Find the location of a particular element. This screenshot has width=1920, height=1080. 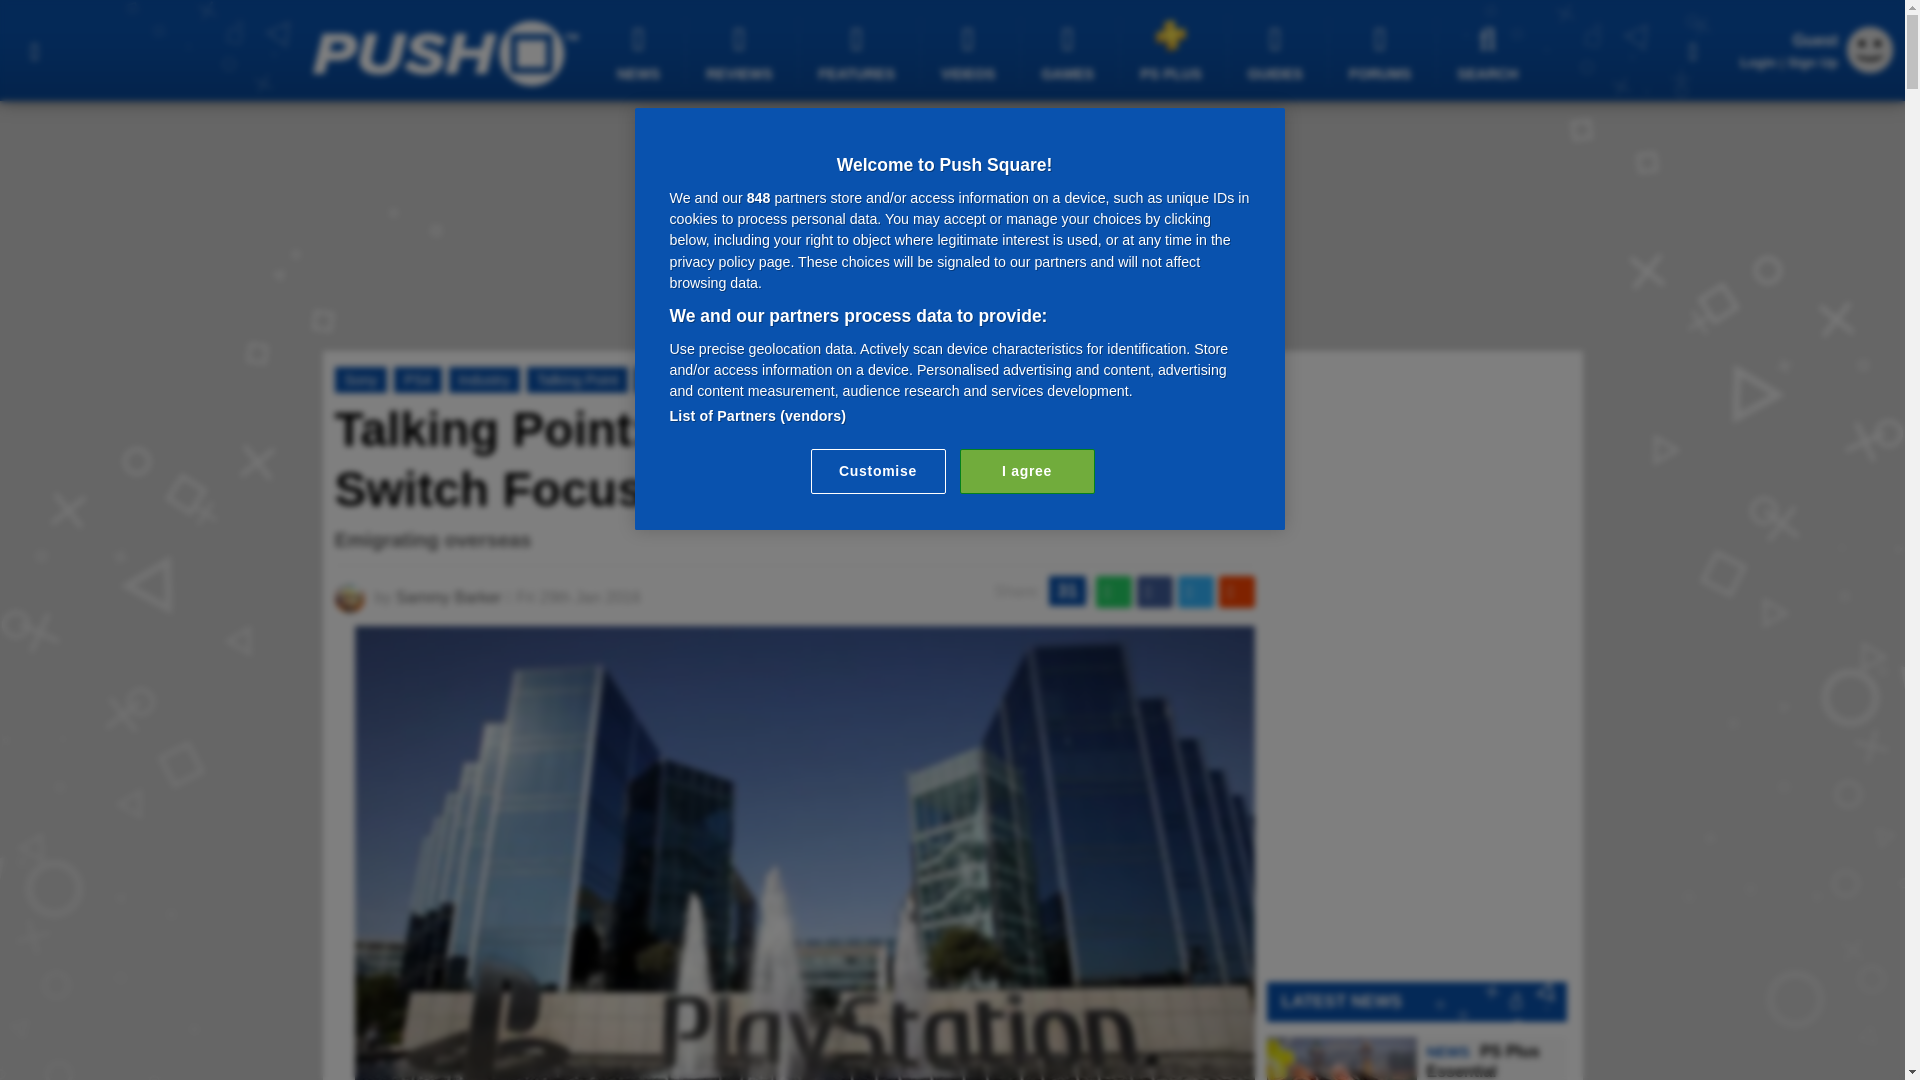

REVIEWS is located at coordinates (742, 52).